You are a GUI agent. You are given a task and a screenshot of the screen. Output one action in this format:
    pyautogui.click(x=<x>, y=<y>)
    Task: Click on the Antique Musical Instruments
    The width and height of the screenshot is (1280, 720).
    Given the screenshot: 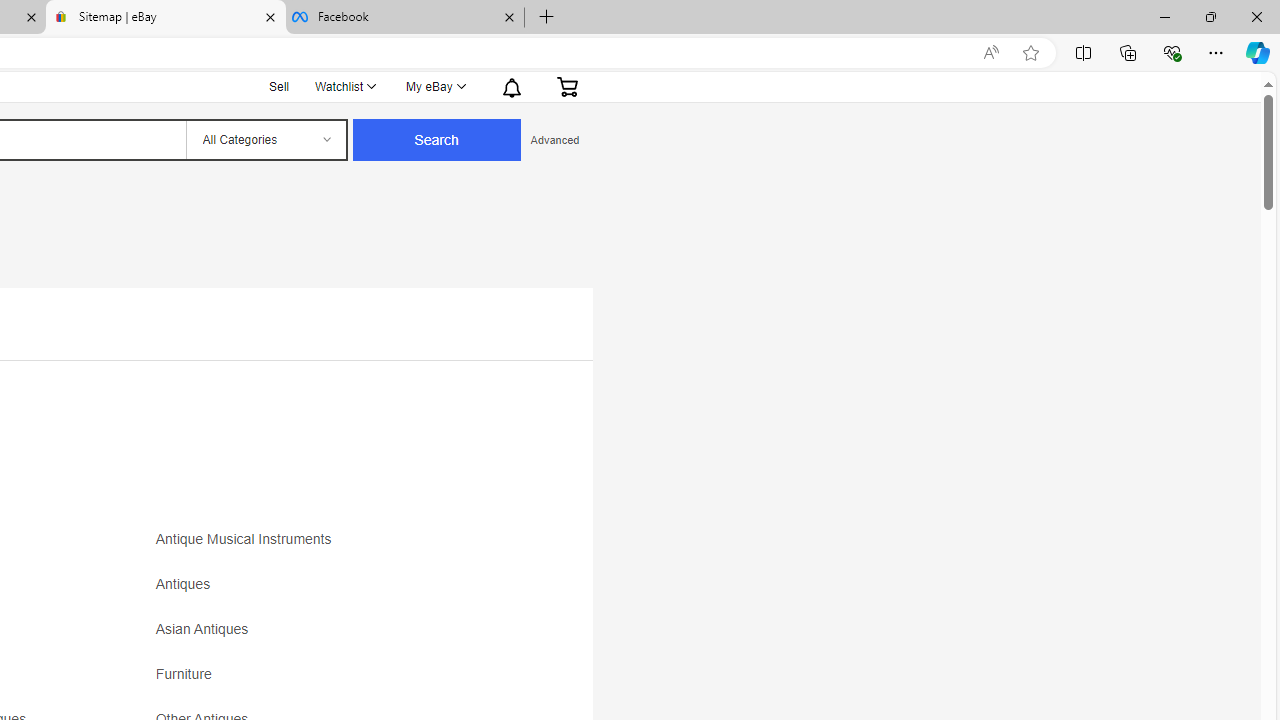 What is the action you would take?
    pyautogui.click(x=332, y=546)
    